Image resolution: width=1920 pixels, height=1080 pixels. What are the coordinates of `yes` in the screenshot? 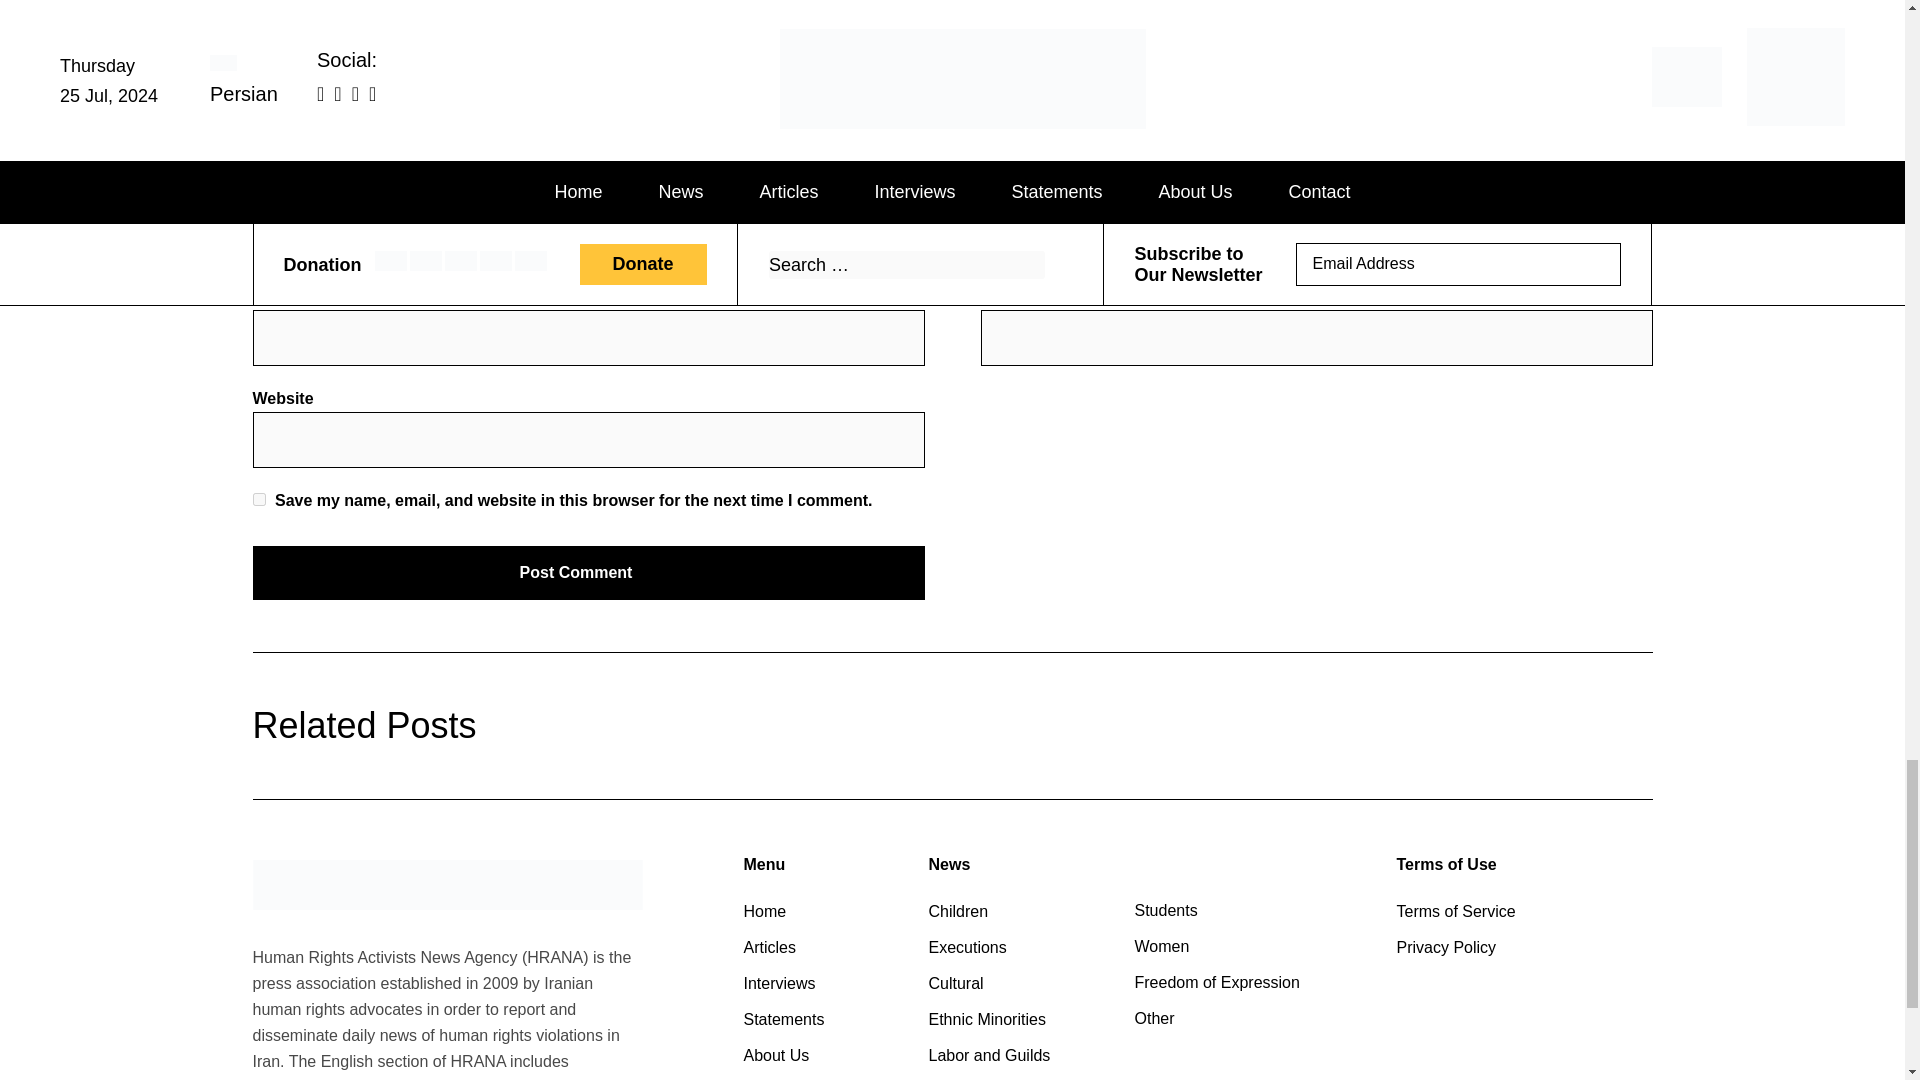 It's located at (258, 499).